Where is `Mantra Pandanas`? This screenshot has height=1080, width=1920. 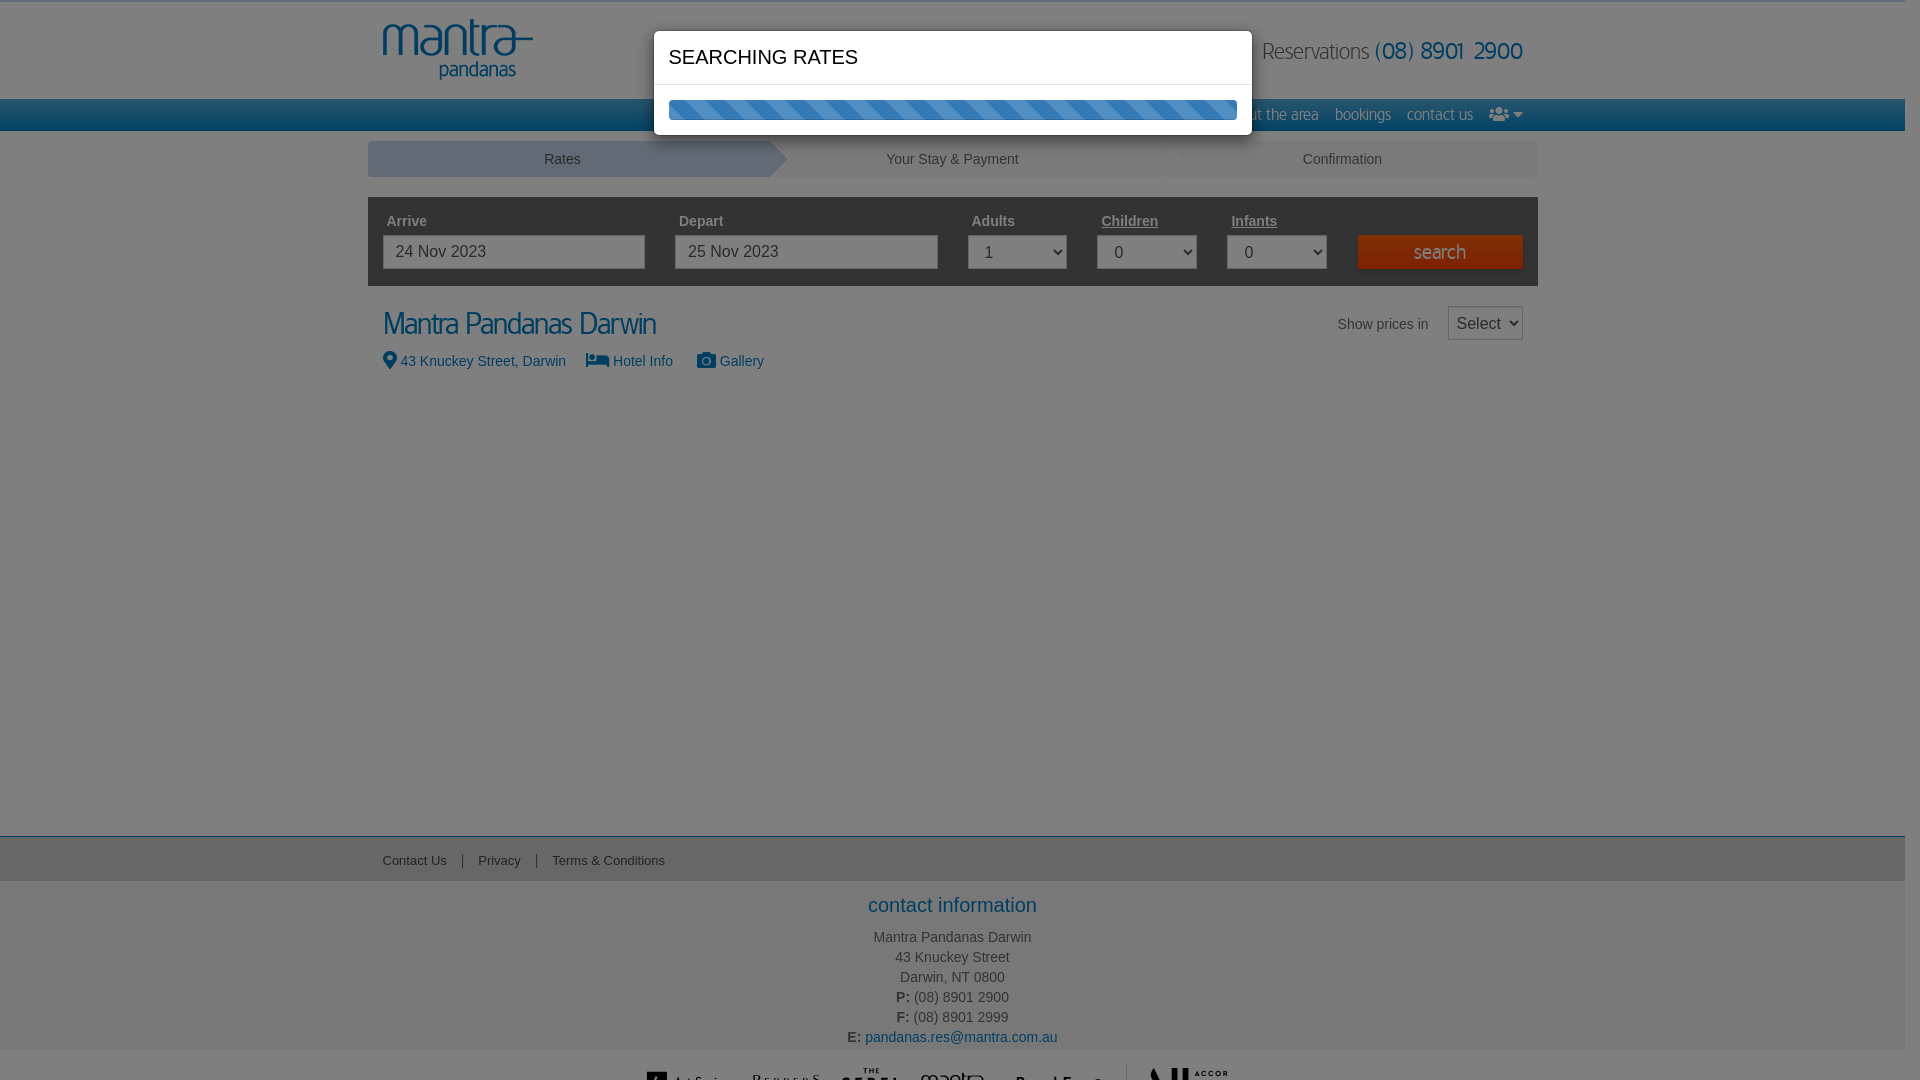
Mantra Pandanas is located at coordinates (457, 50).